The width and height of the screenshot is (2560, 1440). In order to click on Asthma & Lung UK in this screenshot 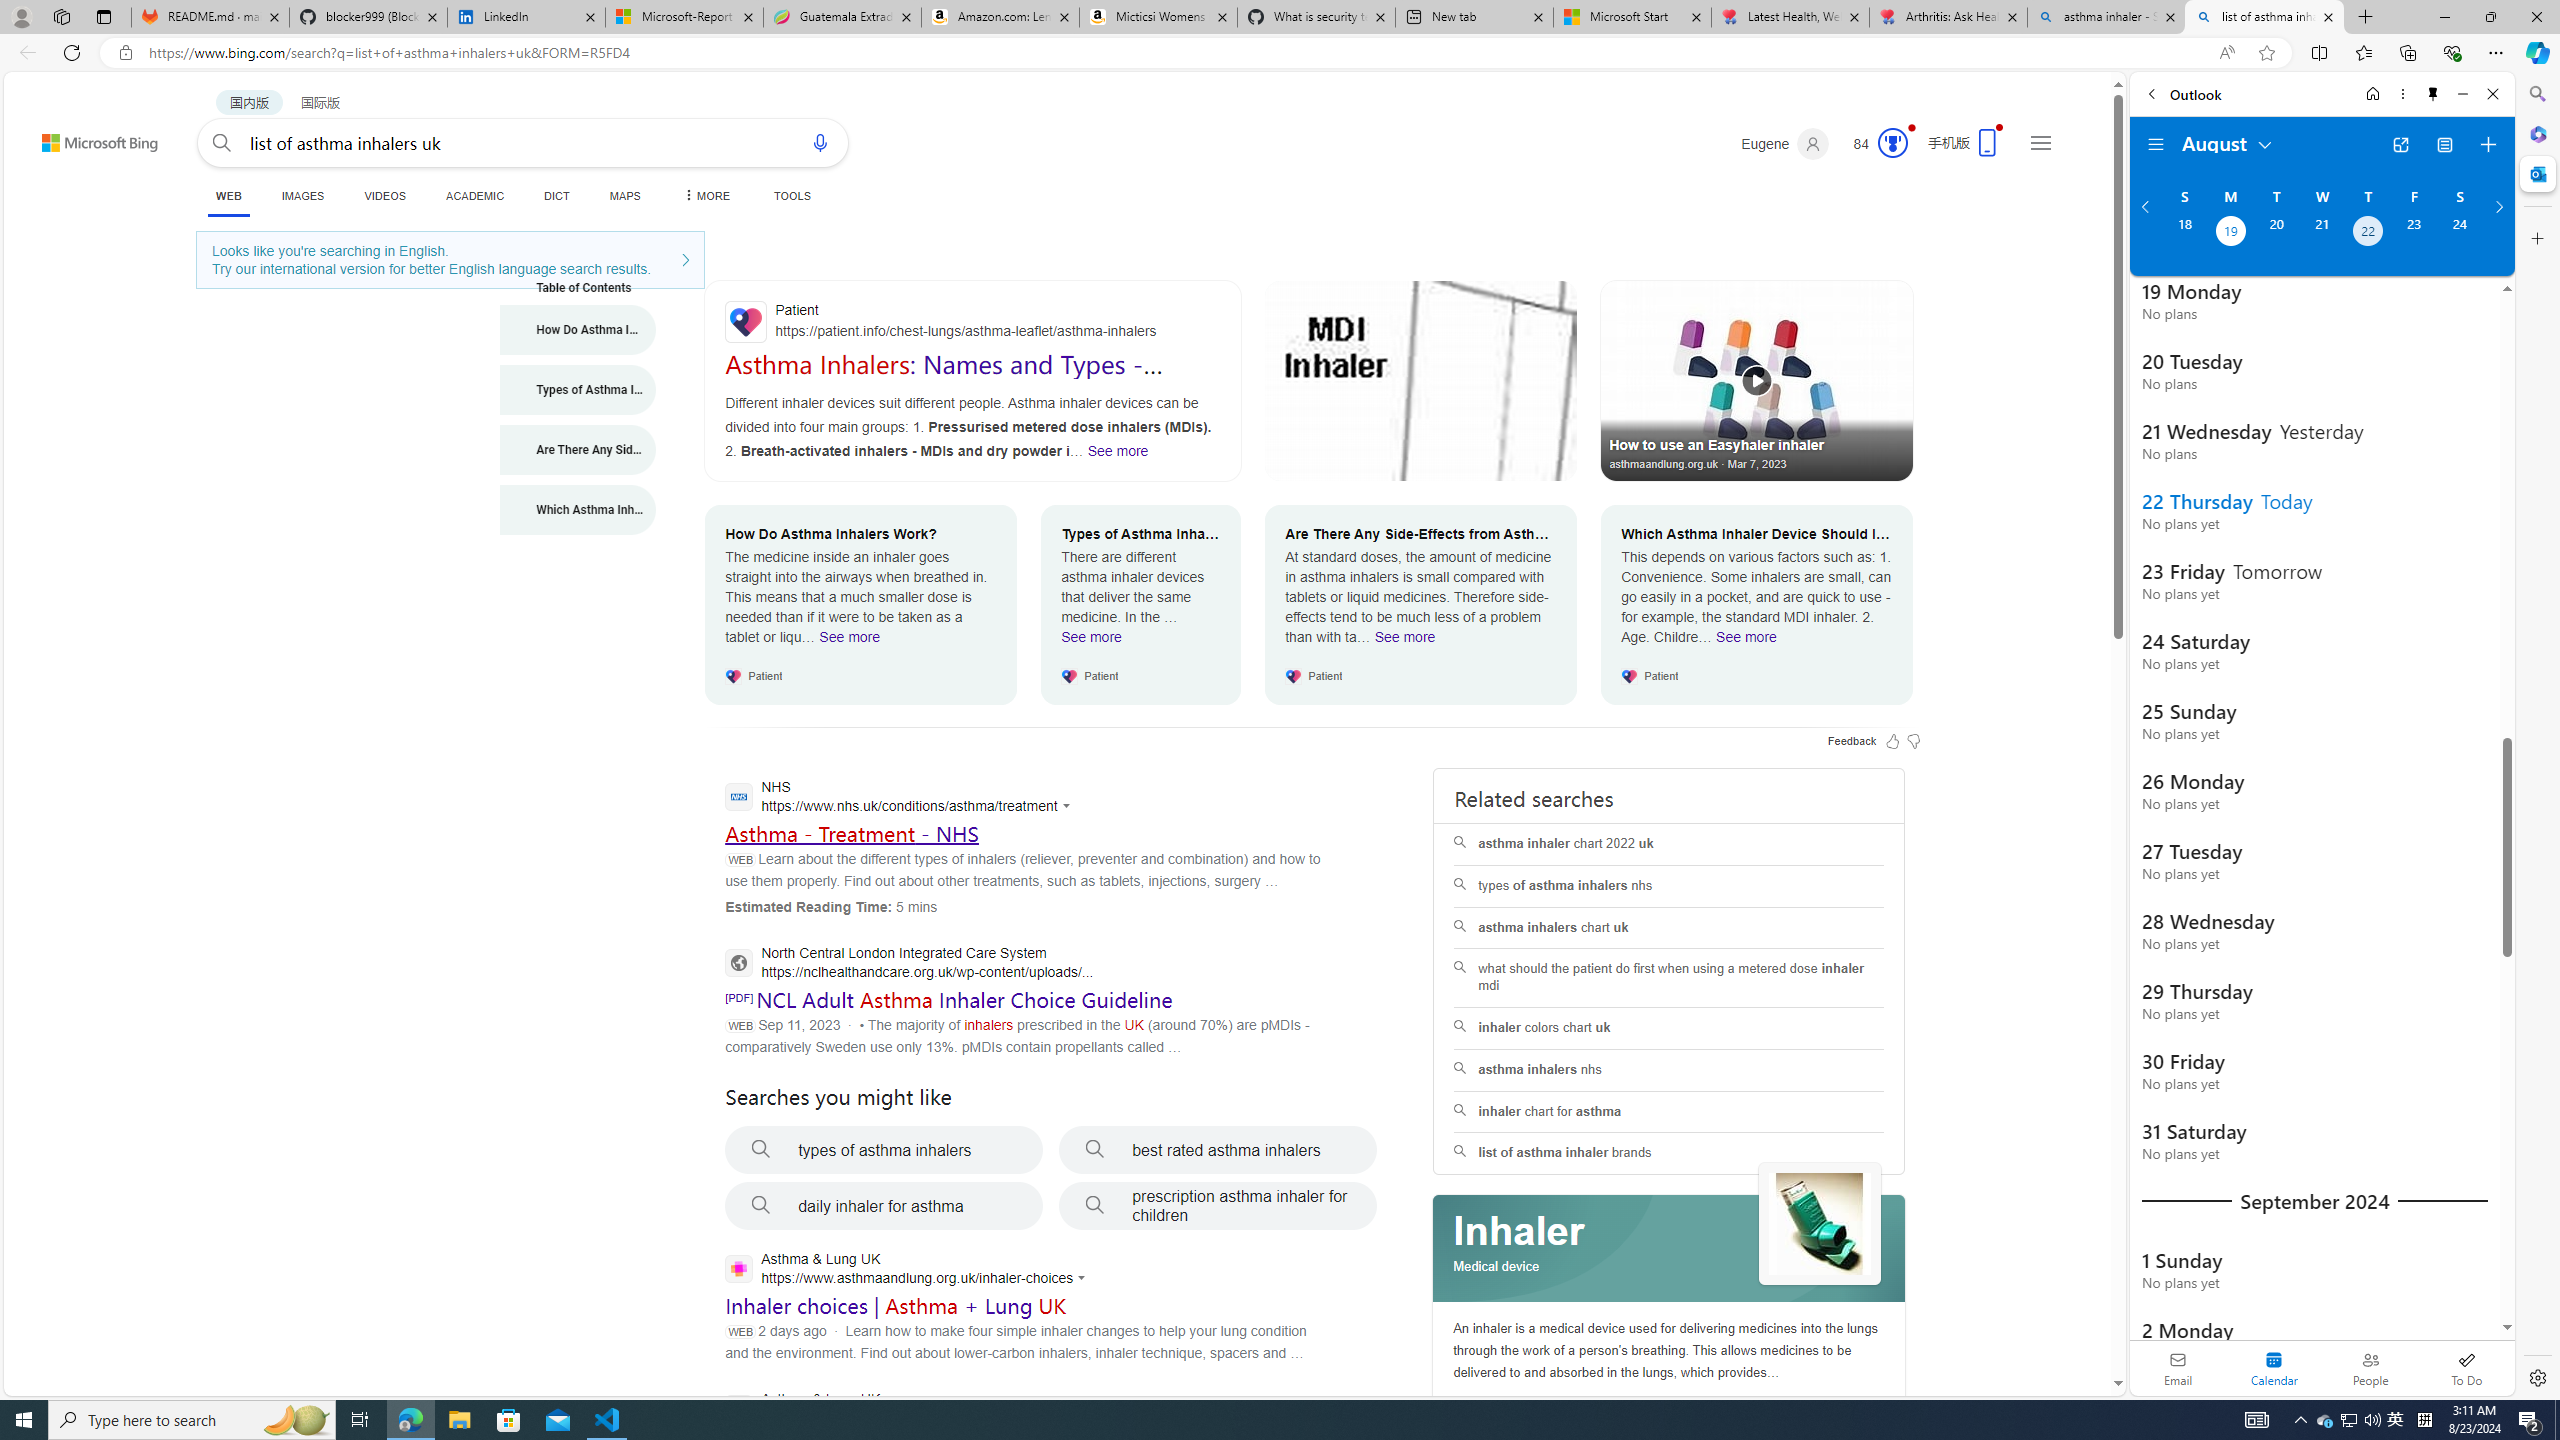, I will do `click(902, 1410)`.